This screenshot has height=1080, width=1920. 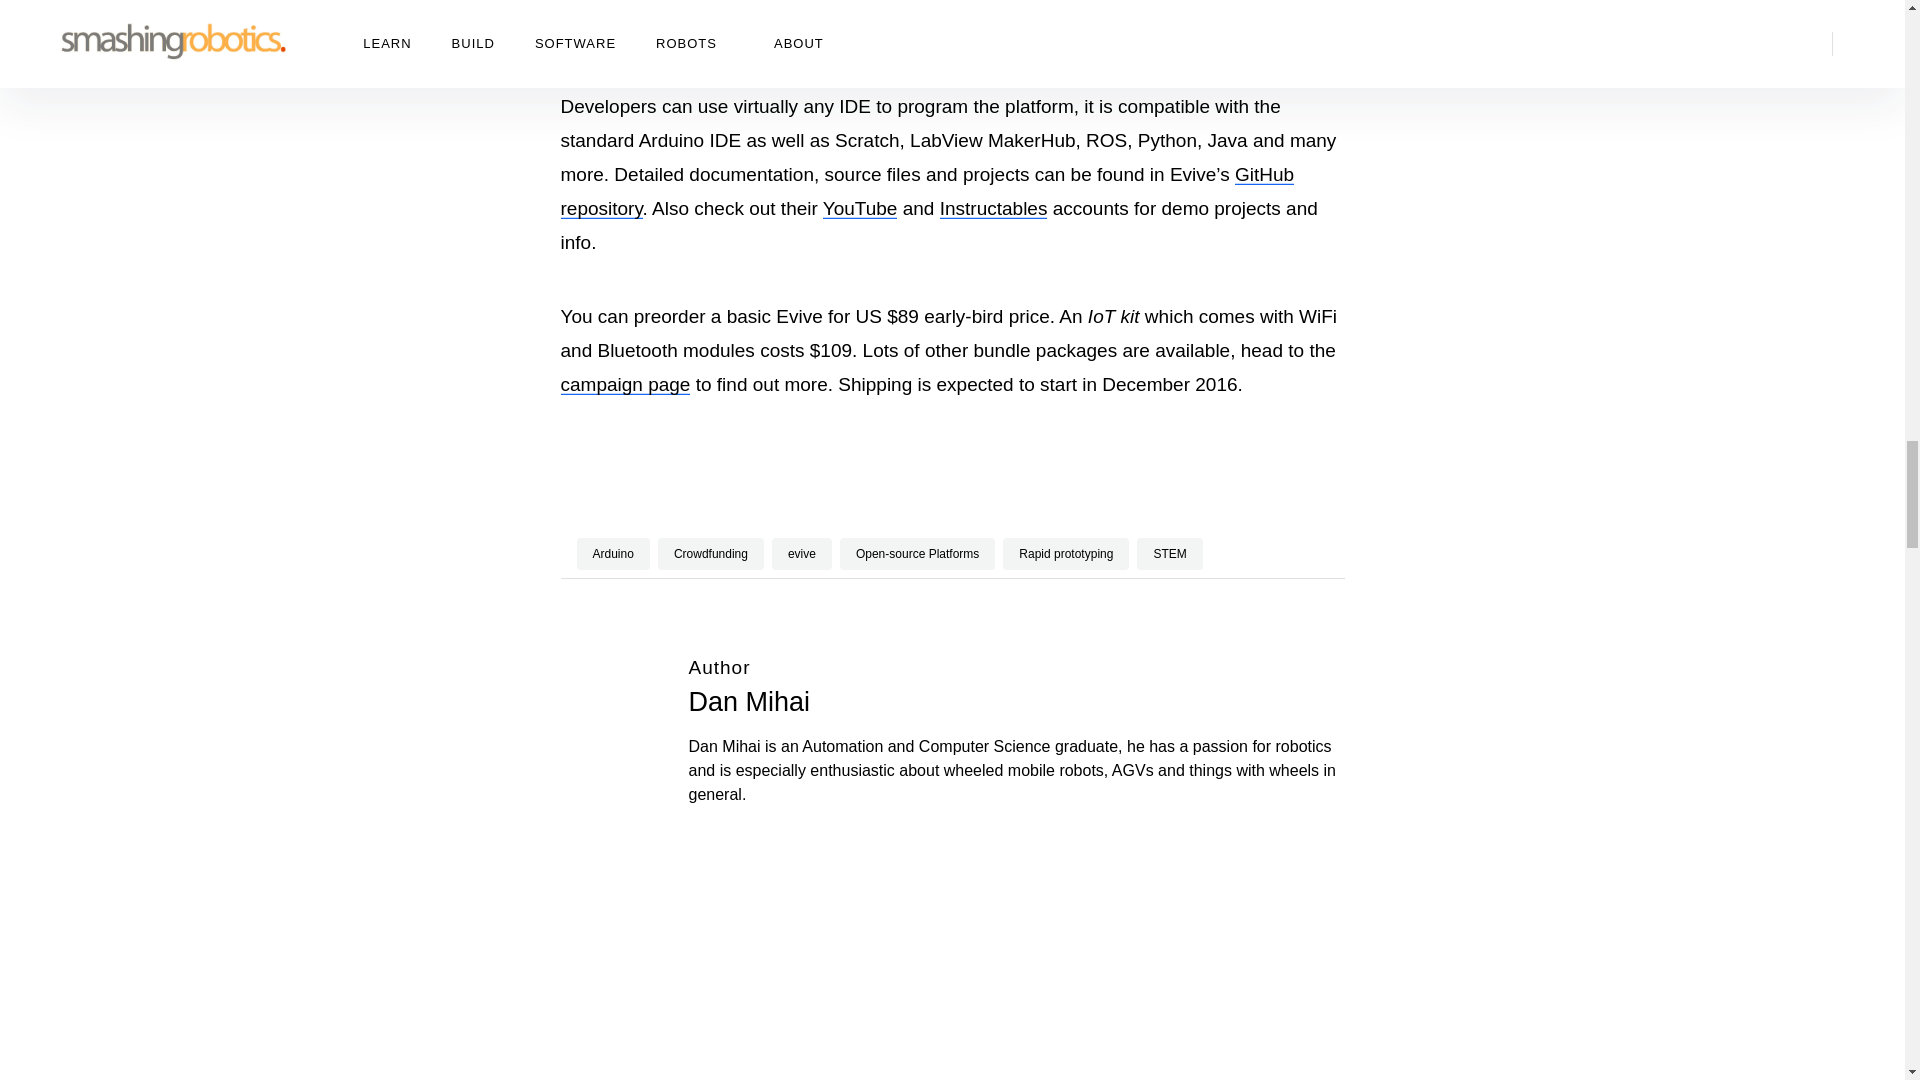 What do you see at coordinates (860, 208) in the screenshot?
I see `YouTube` at bounding box center [860, 208].